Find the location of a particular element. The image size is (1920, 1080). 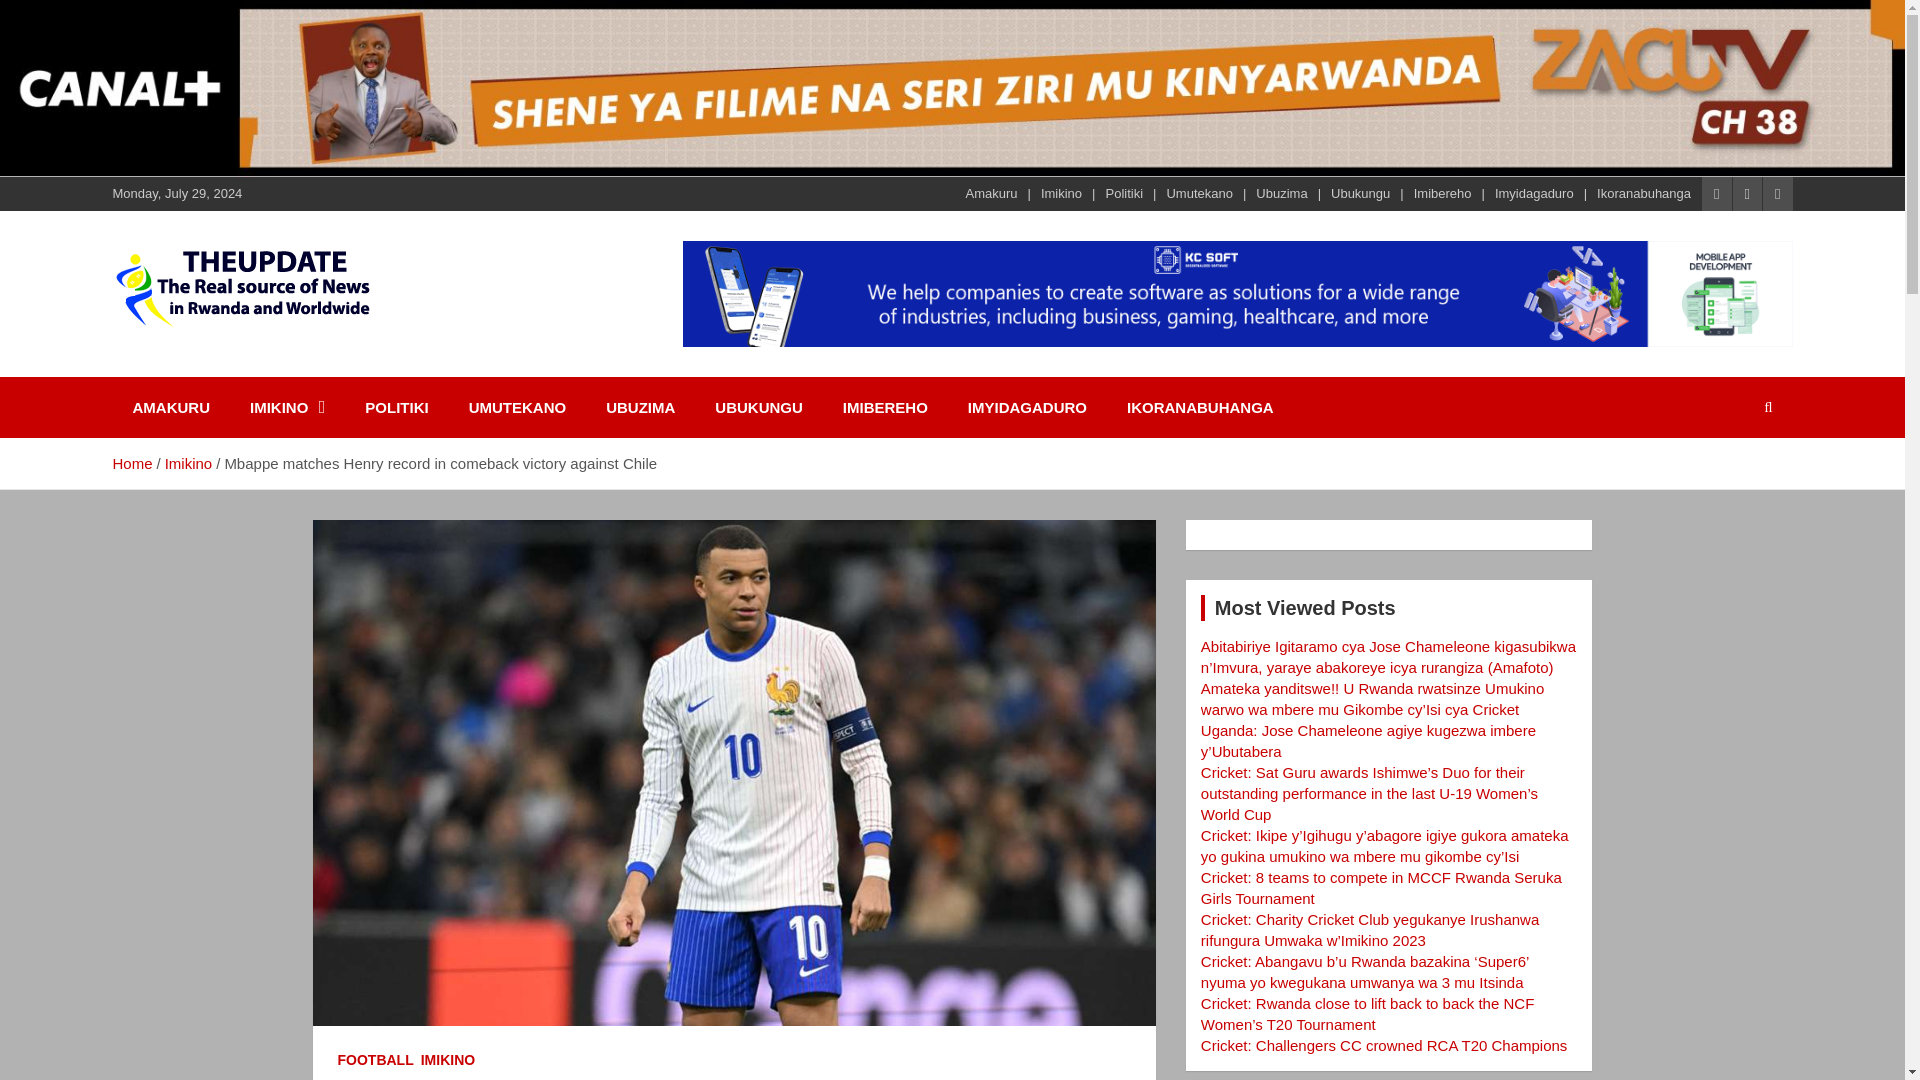

Amakuru is located at coordinates (991, 194).